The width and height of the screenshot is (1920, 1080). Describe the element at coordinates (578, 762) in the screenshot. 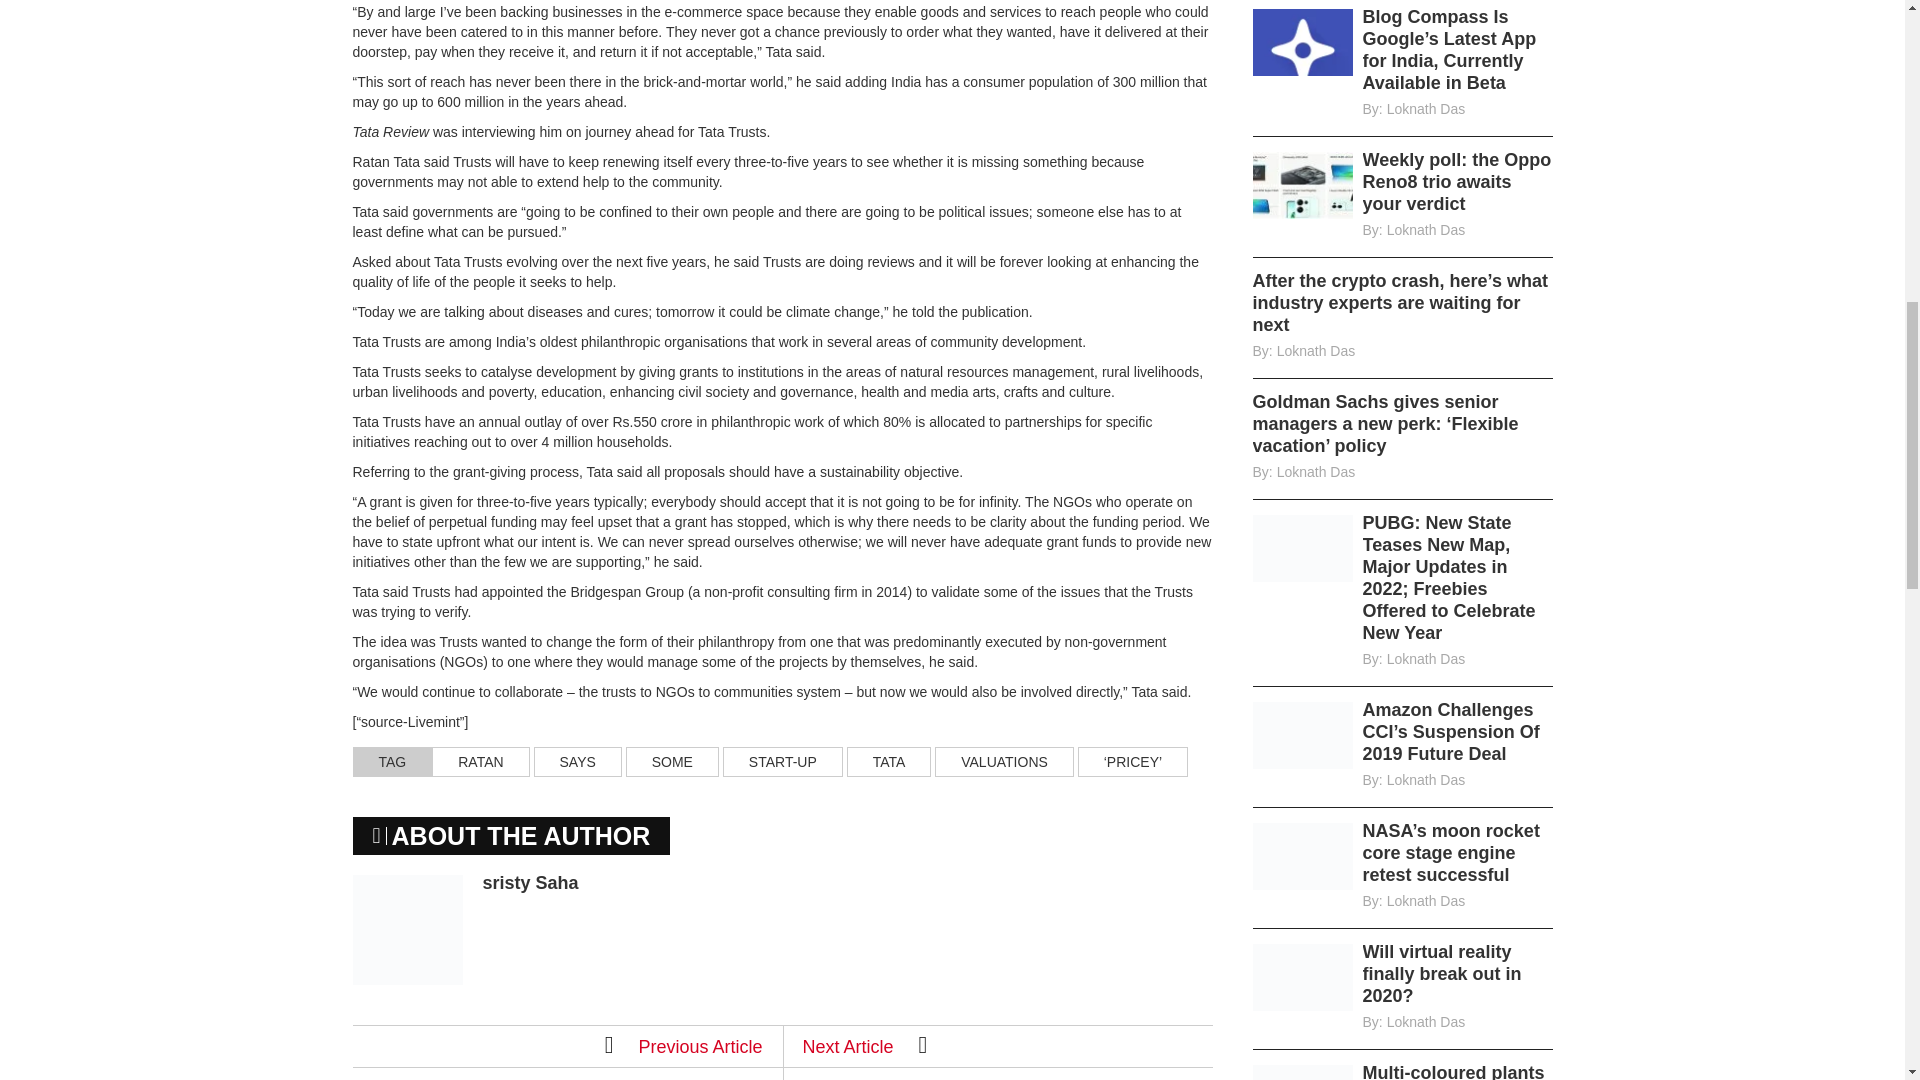

I see `SAYS` at that location.